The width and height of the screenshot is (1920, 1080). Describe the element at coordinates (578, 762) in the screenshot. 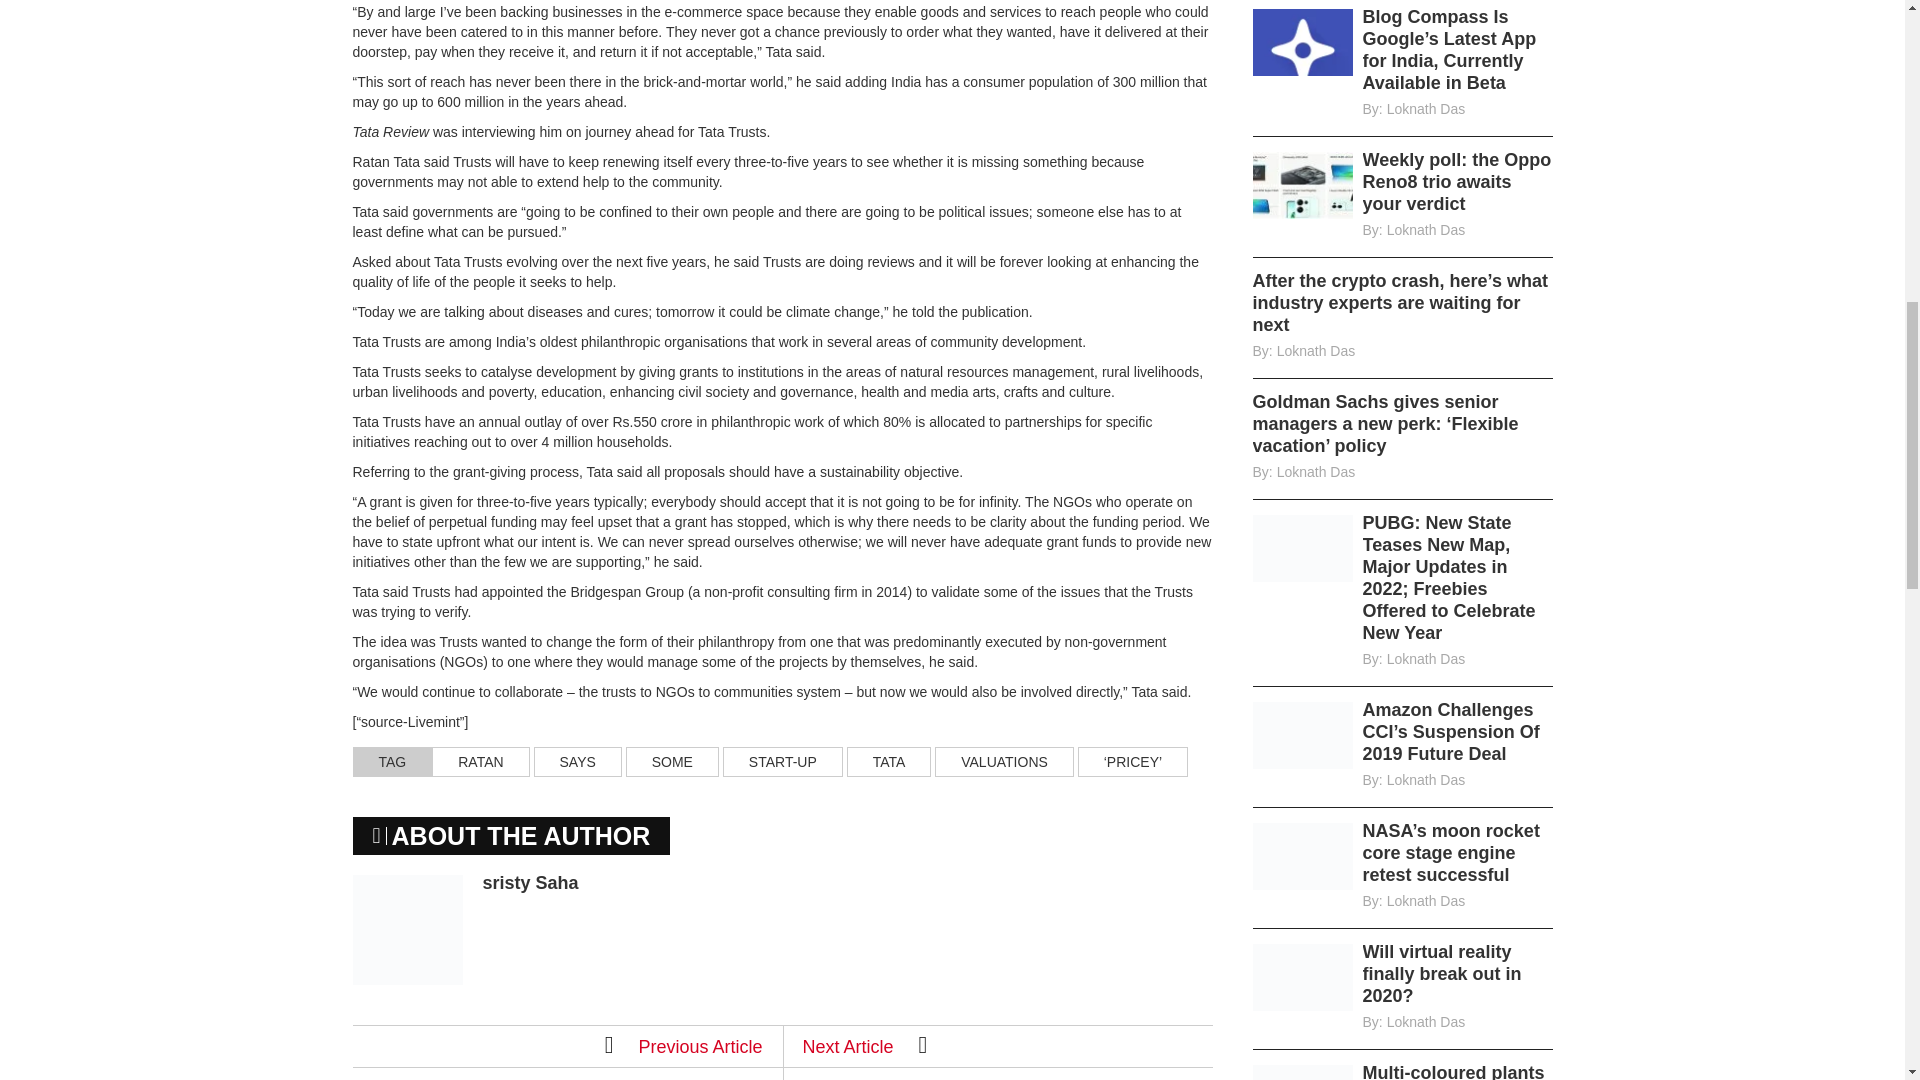

I see `SAYS` at that location.